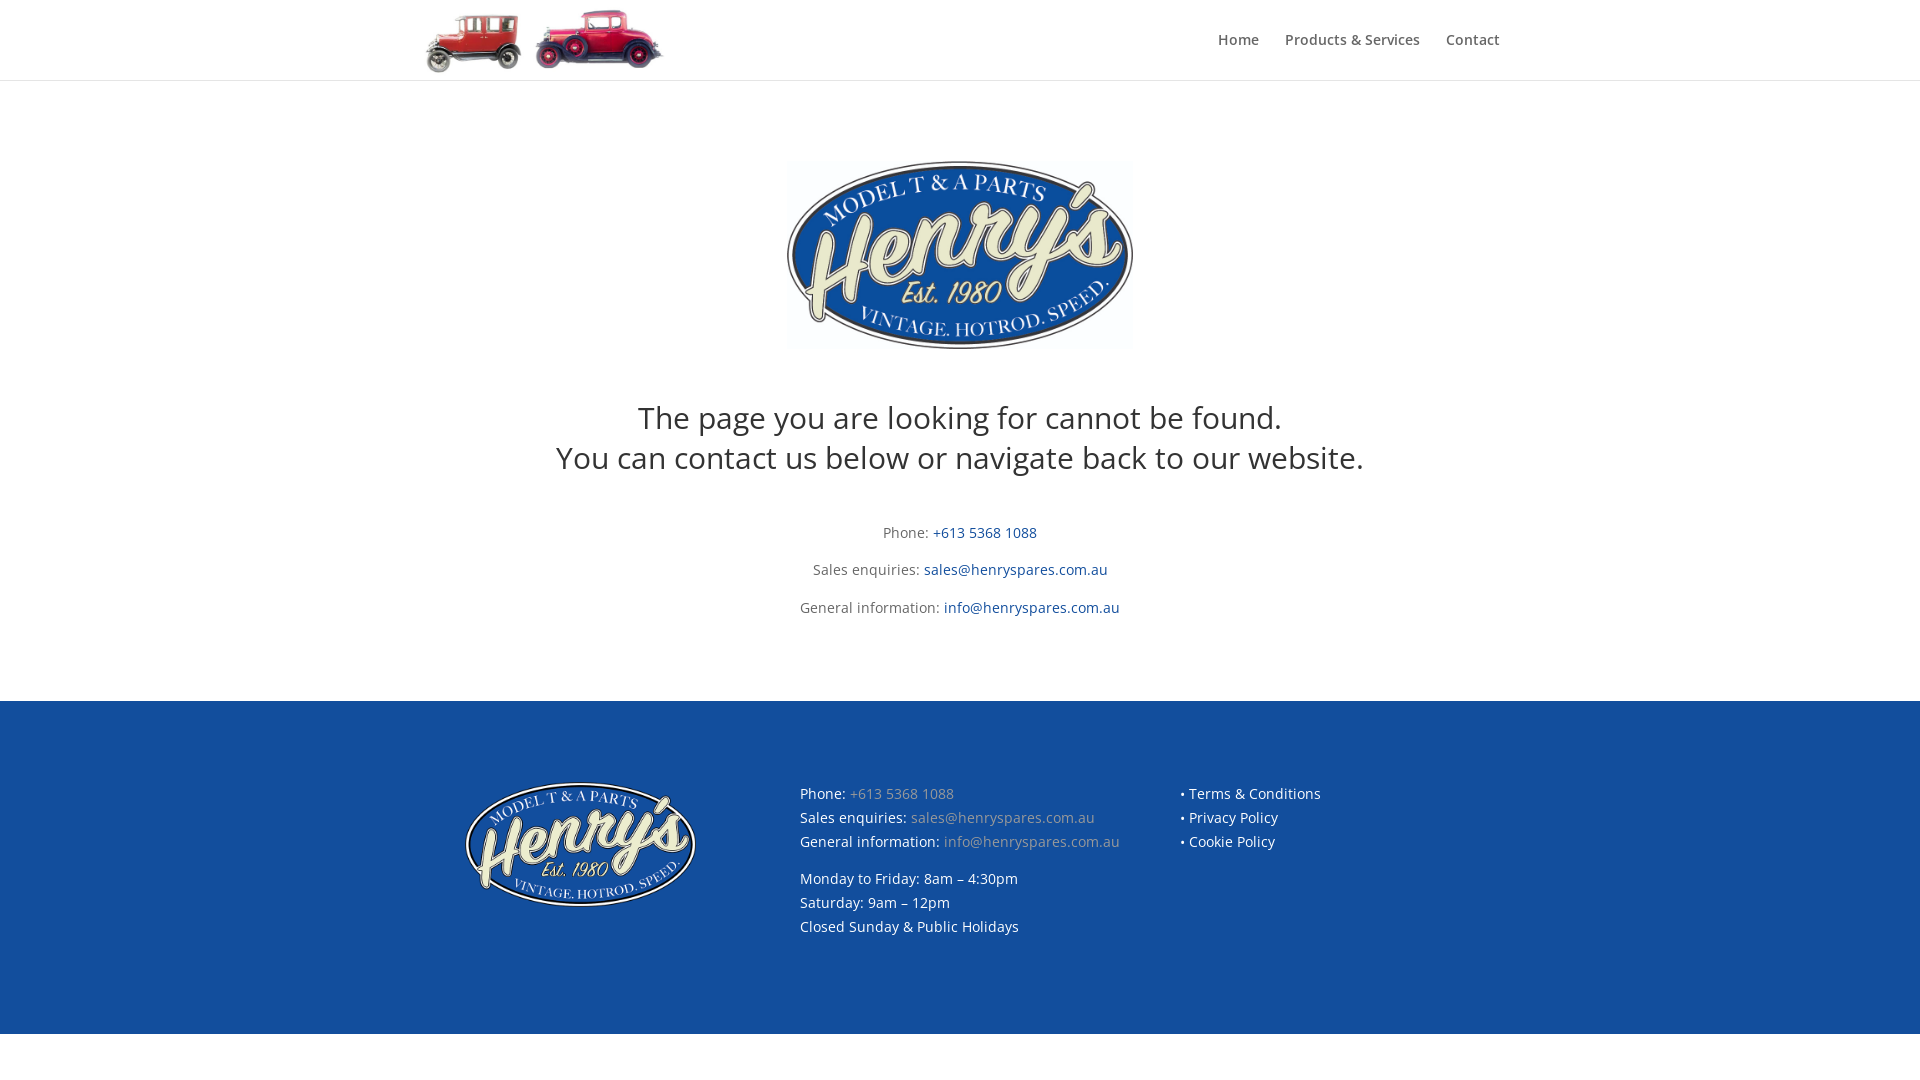 Image resolution: width=1920 pixels, height=1080 pixels. I want to click on Contact, so click(1473, 56).